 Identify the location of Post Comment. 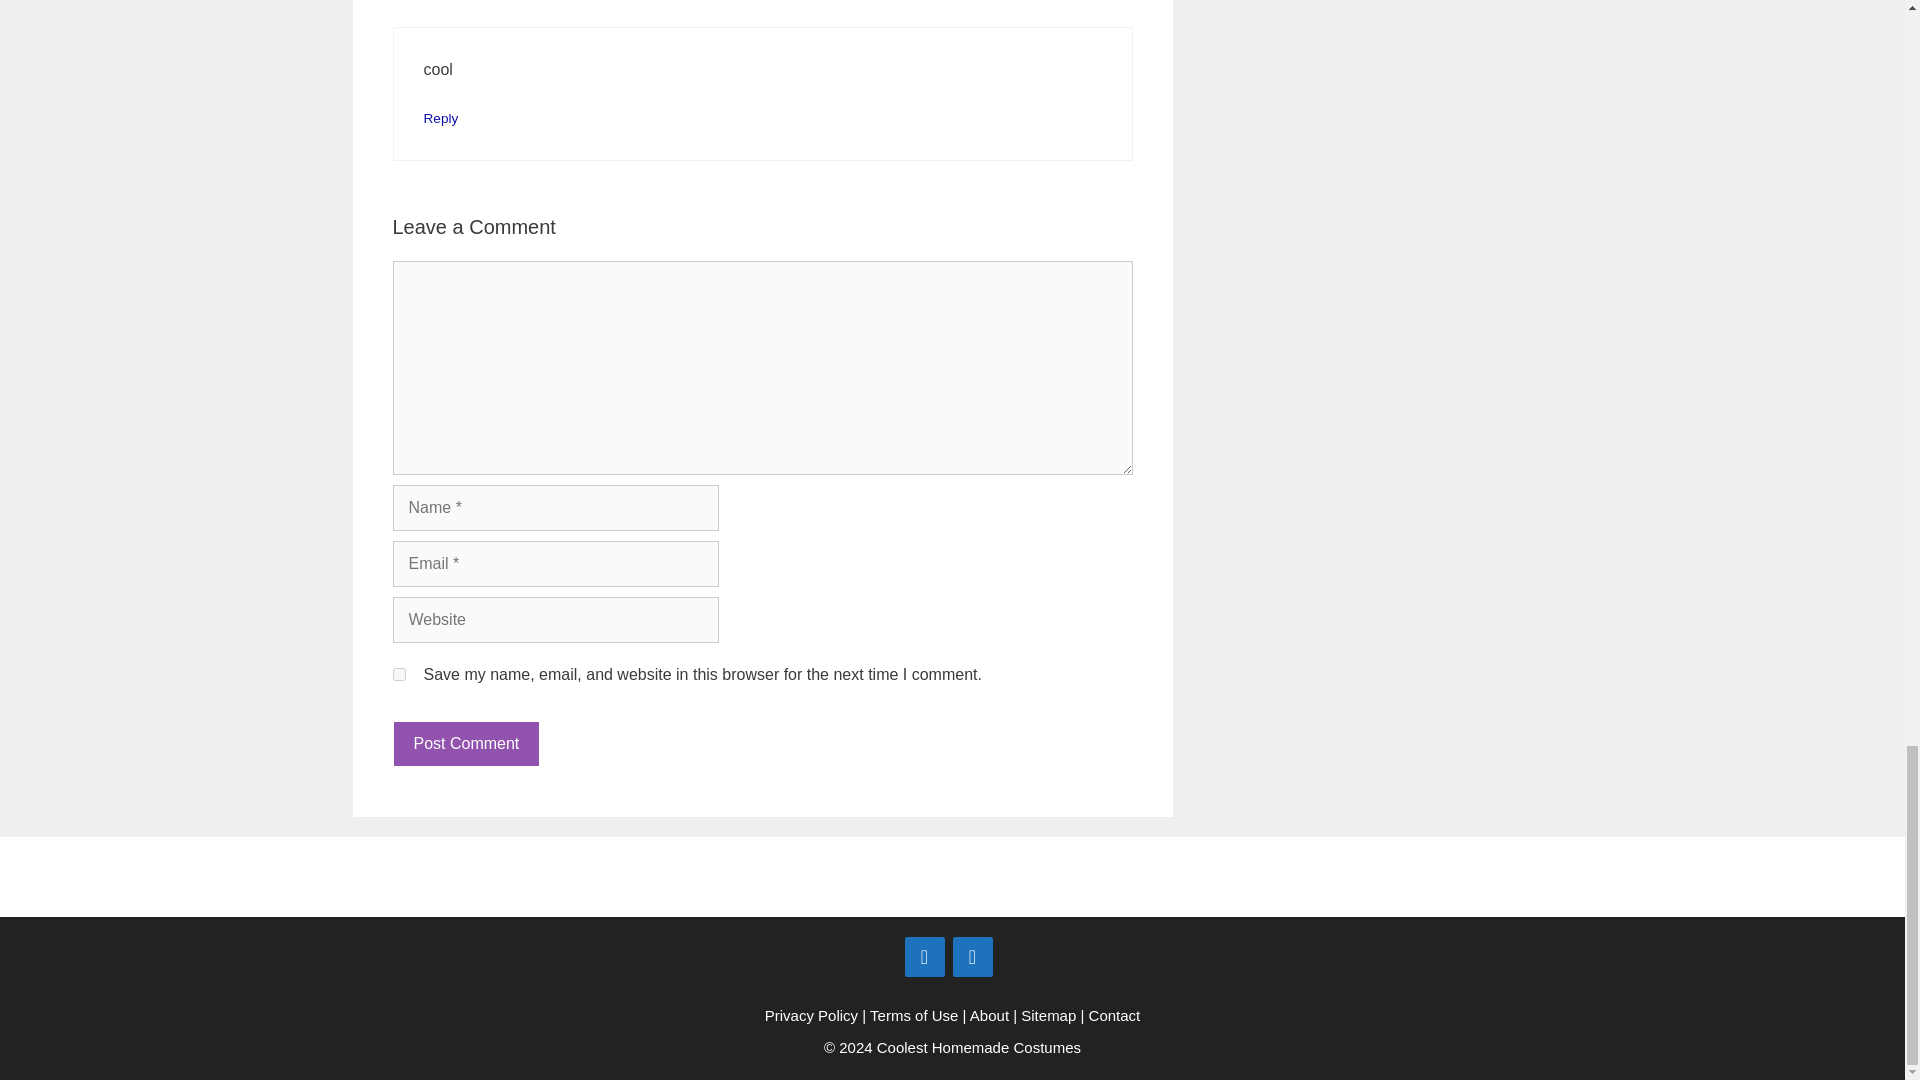
(465, 742).